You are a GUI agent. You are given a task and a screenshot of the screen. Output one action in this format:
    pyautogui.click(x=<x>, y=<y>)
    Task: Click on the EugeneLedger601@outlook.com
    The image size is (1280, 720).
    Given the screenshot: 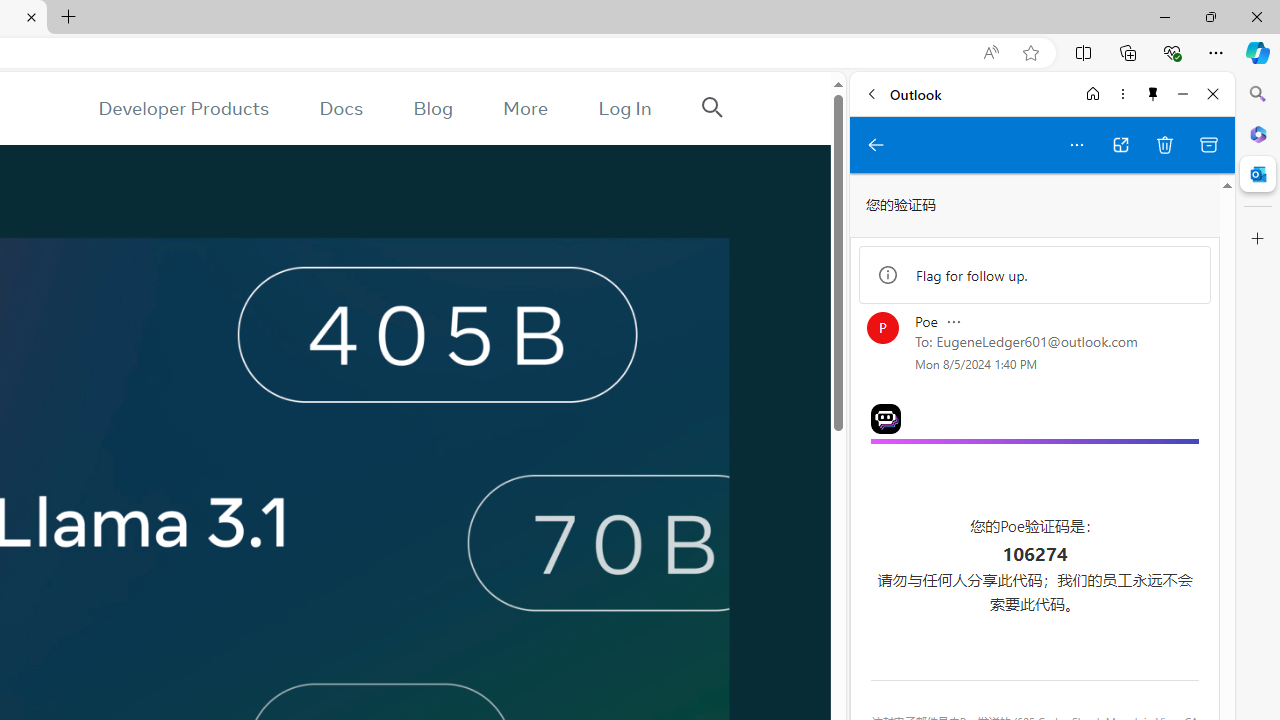 What is the action you would take?
    pyautogui.click(x=1037, y=341)
    